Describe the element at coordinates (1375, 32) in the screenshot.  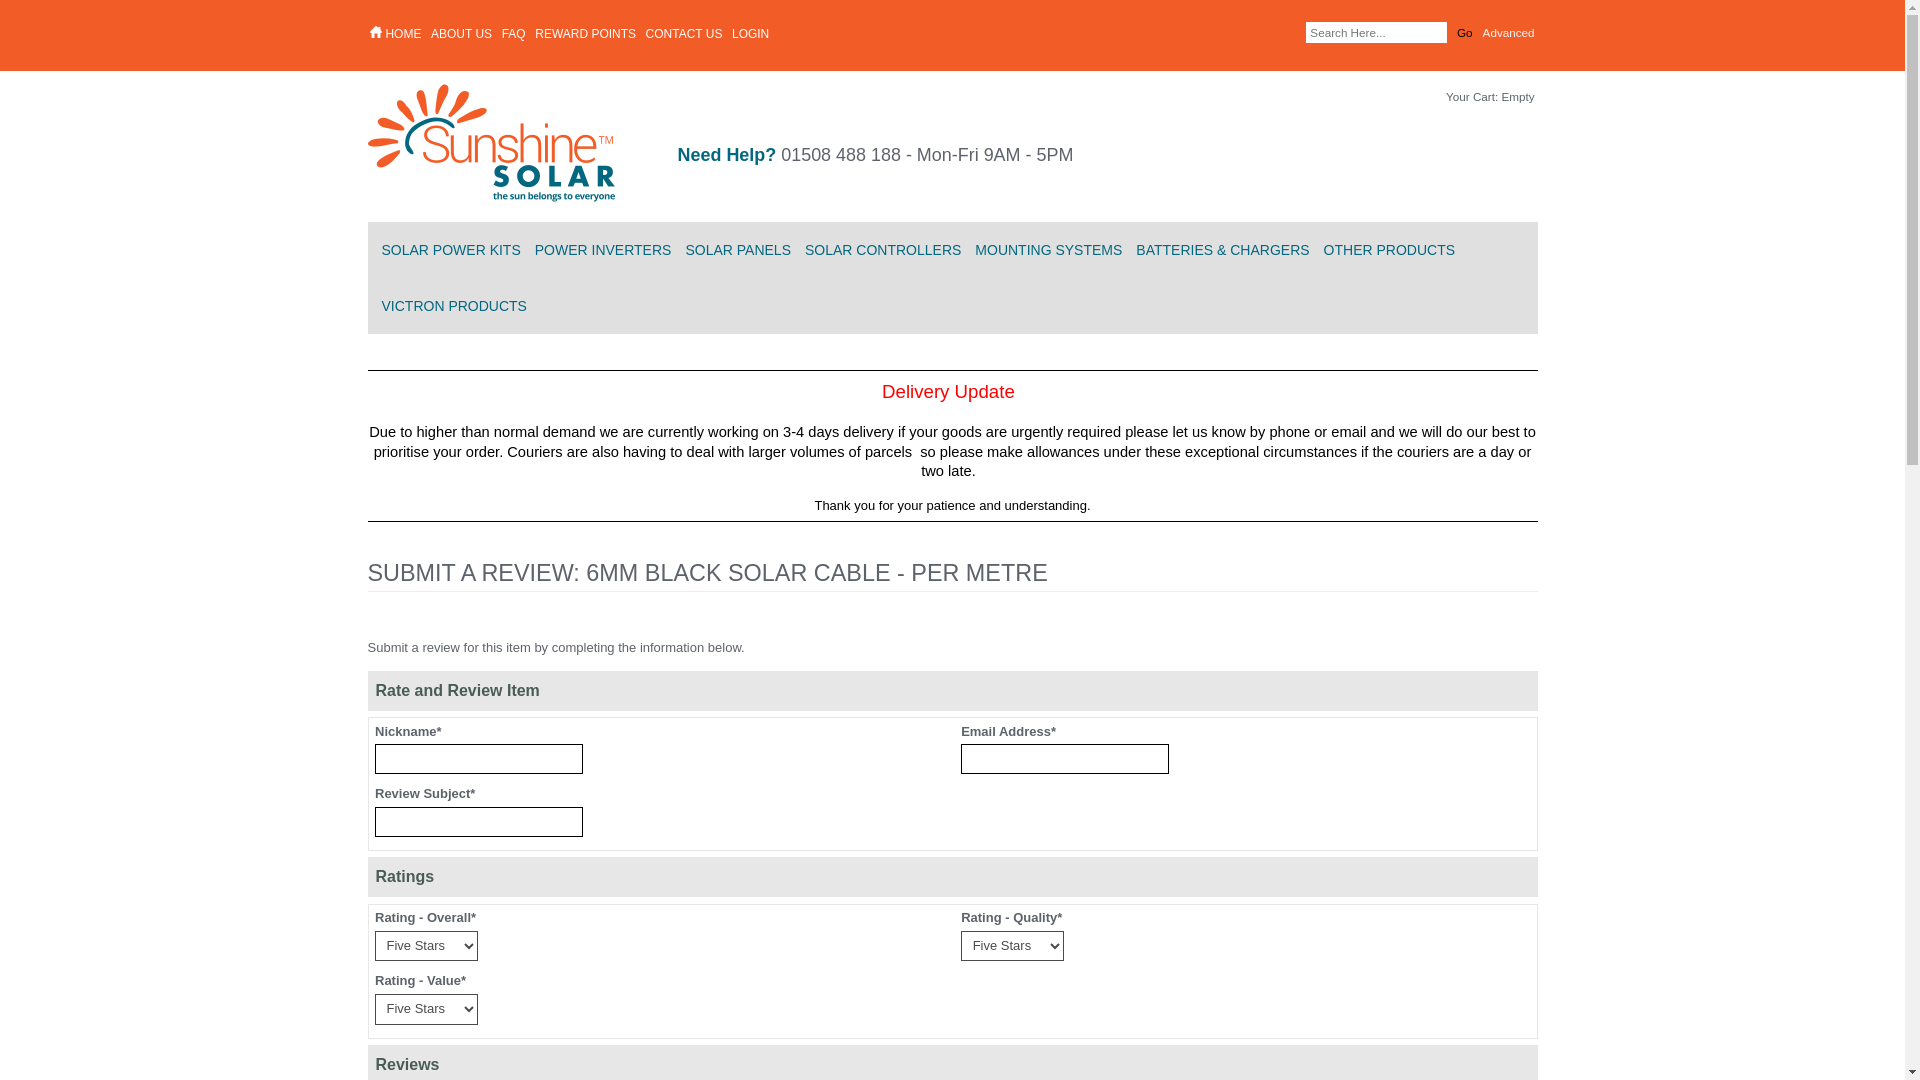
I see `Search` at that location.